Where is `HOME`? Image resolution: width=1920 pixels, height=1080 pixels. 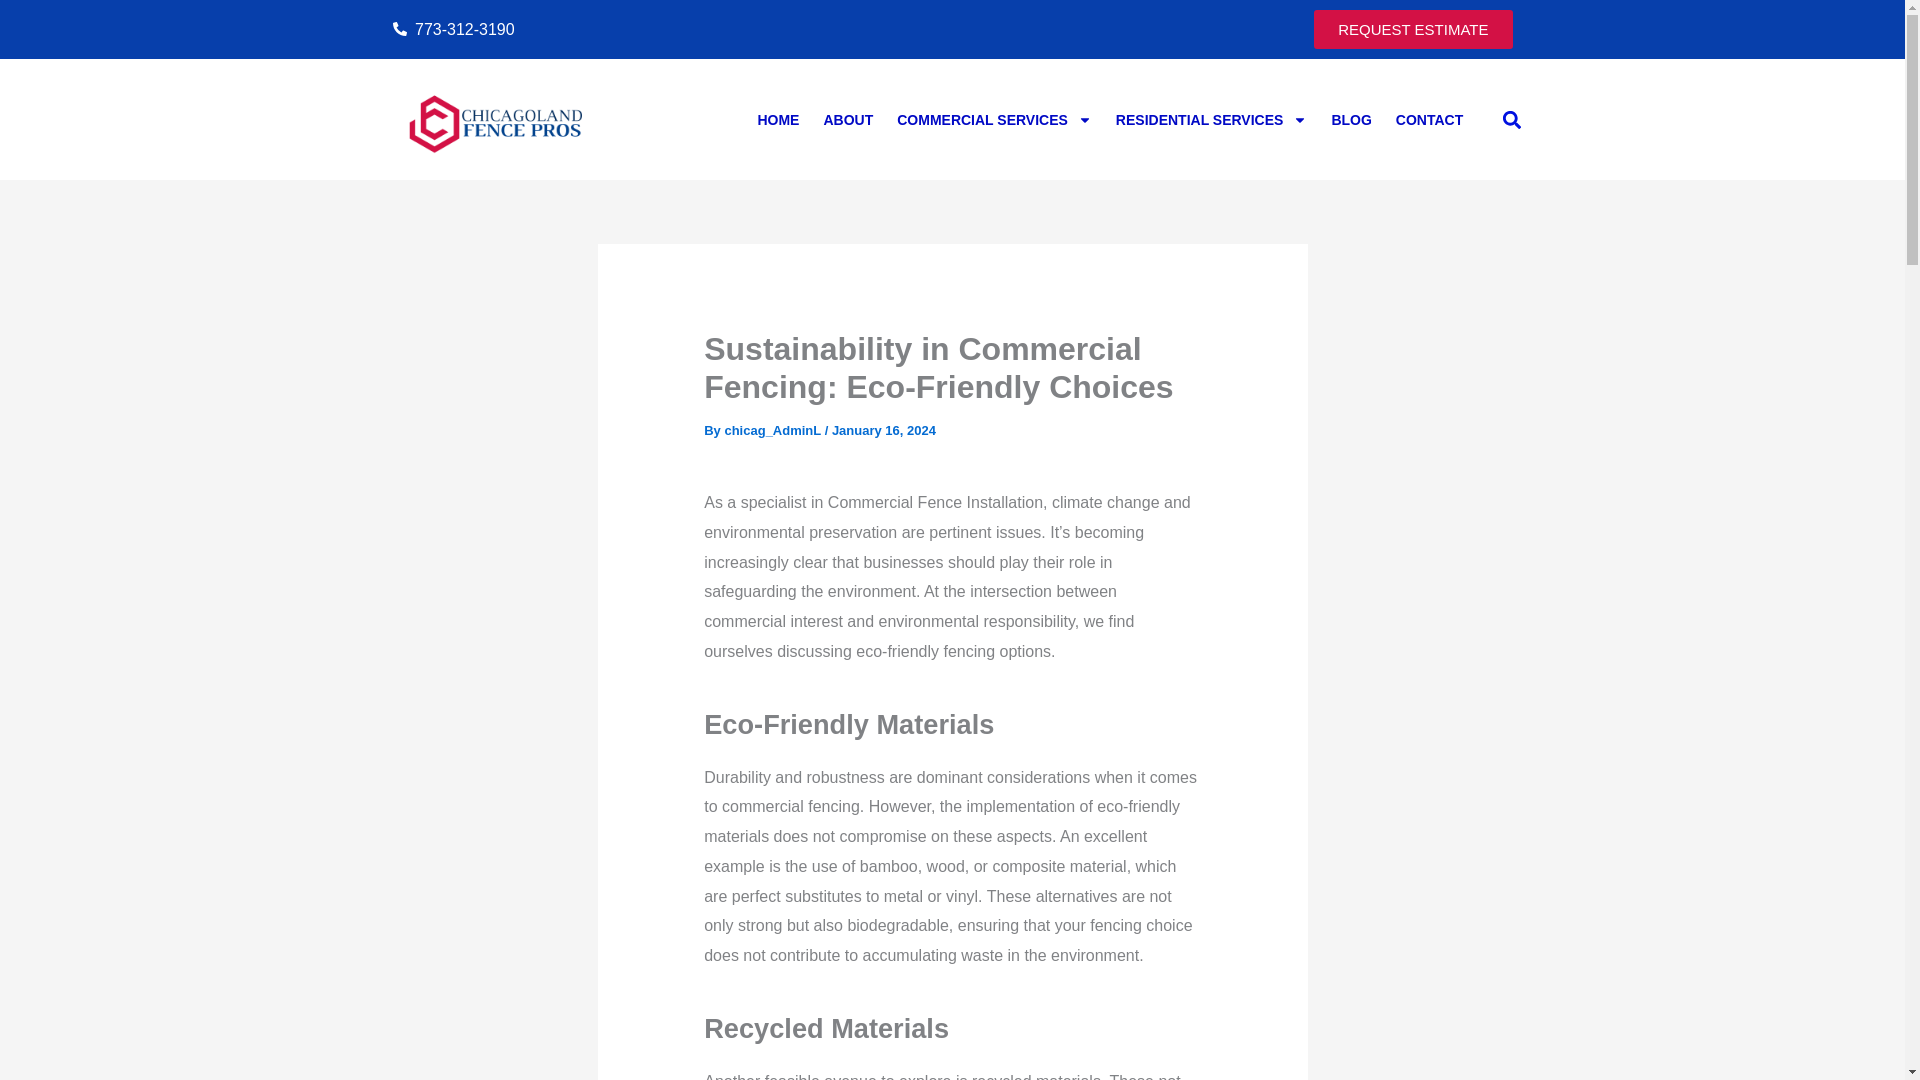
HOME is located at coordinates (777, 120).